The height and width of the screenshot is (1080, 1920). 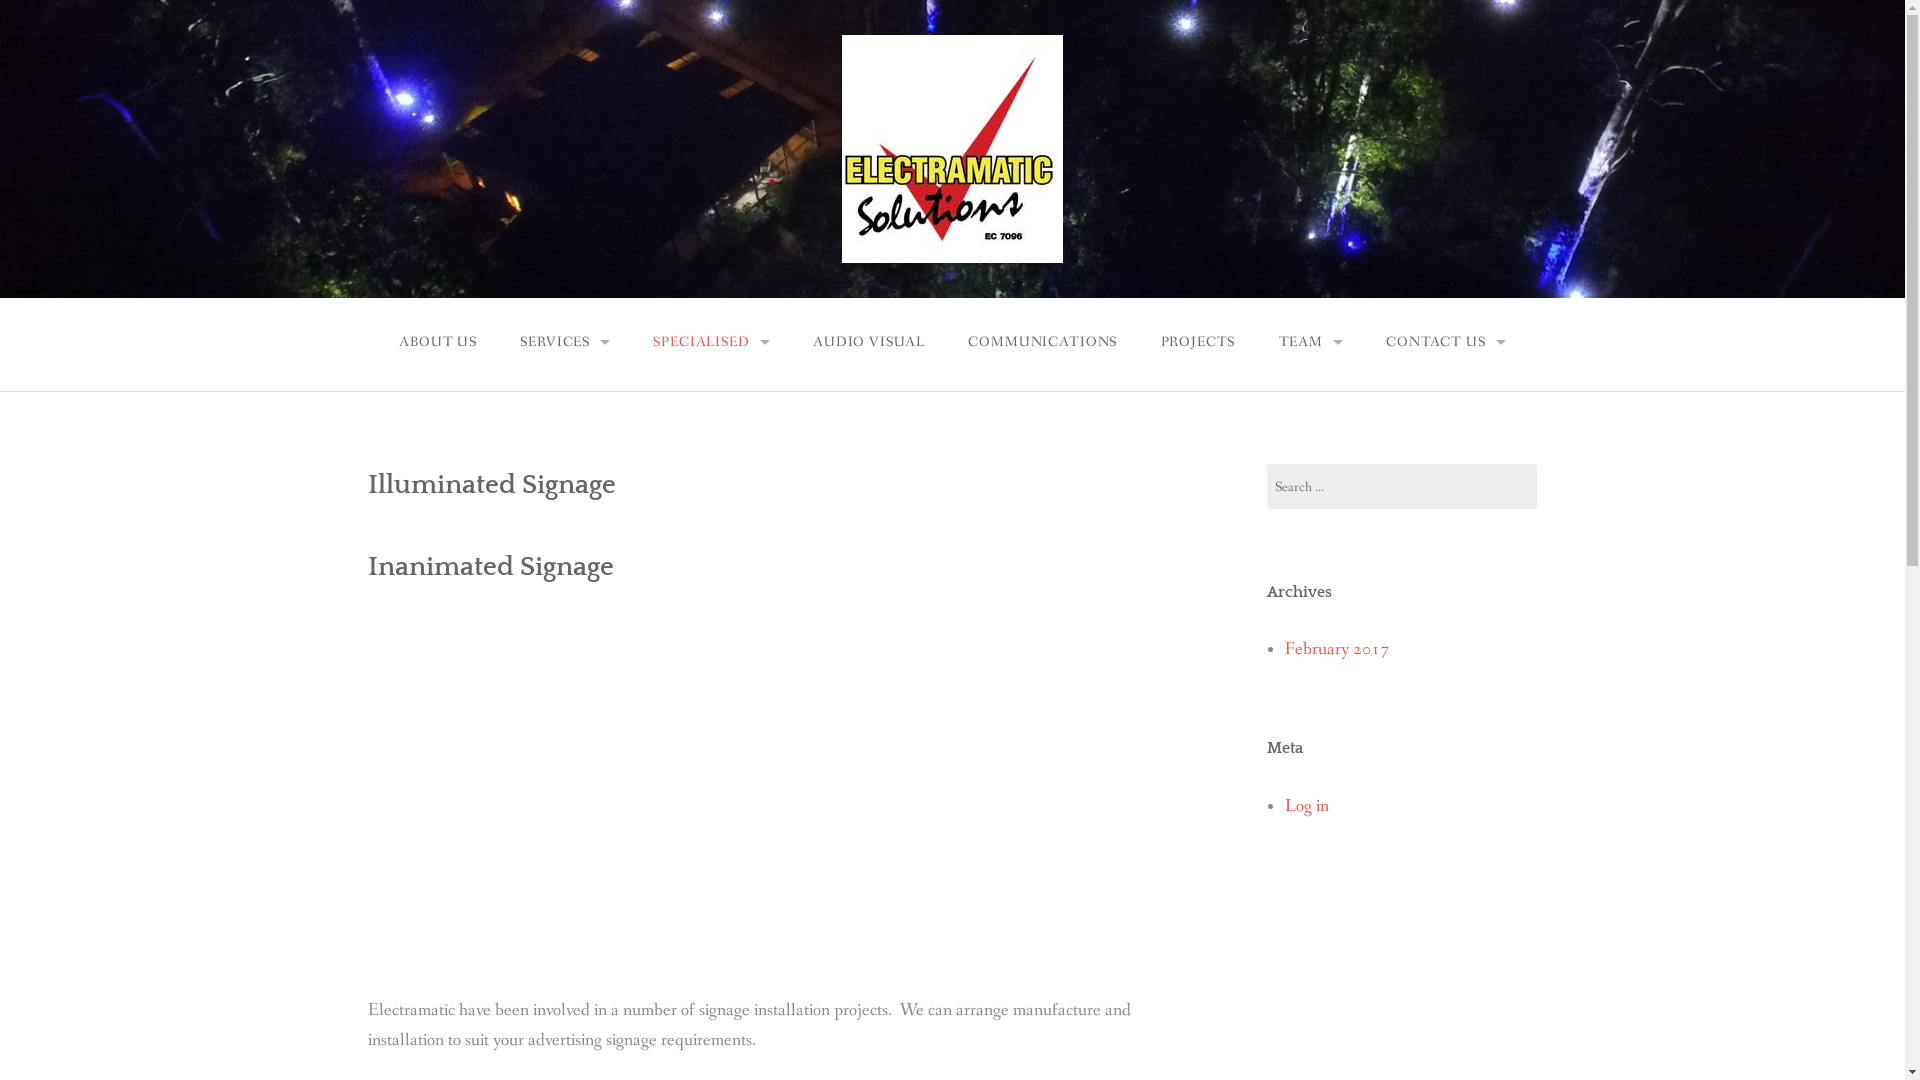 I want to click on INDUSTRIAL AUTOMATION & CONTROL, so click(x=712, y=778).